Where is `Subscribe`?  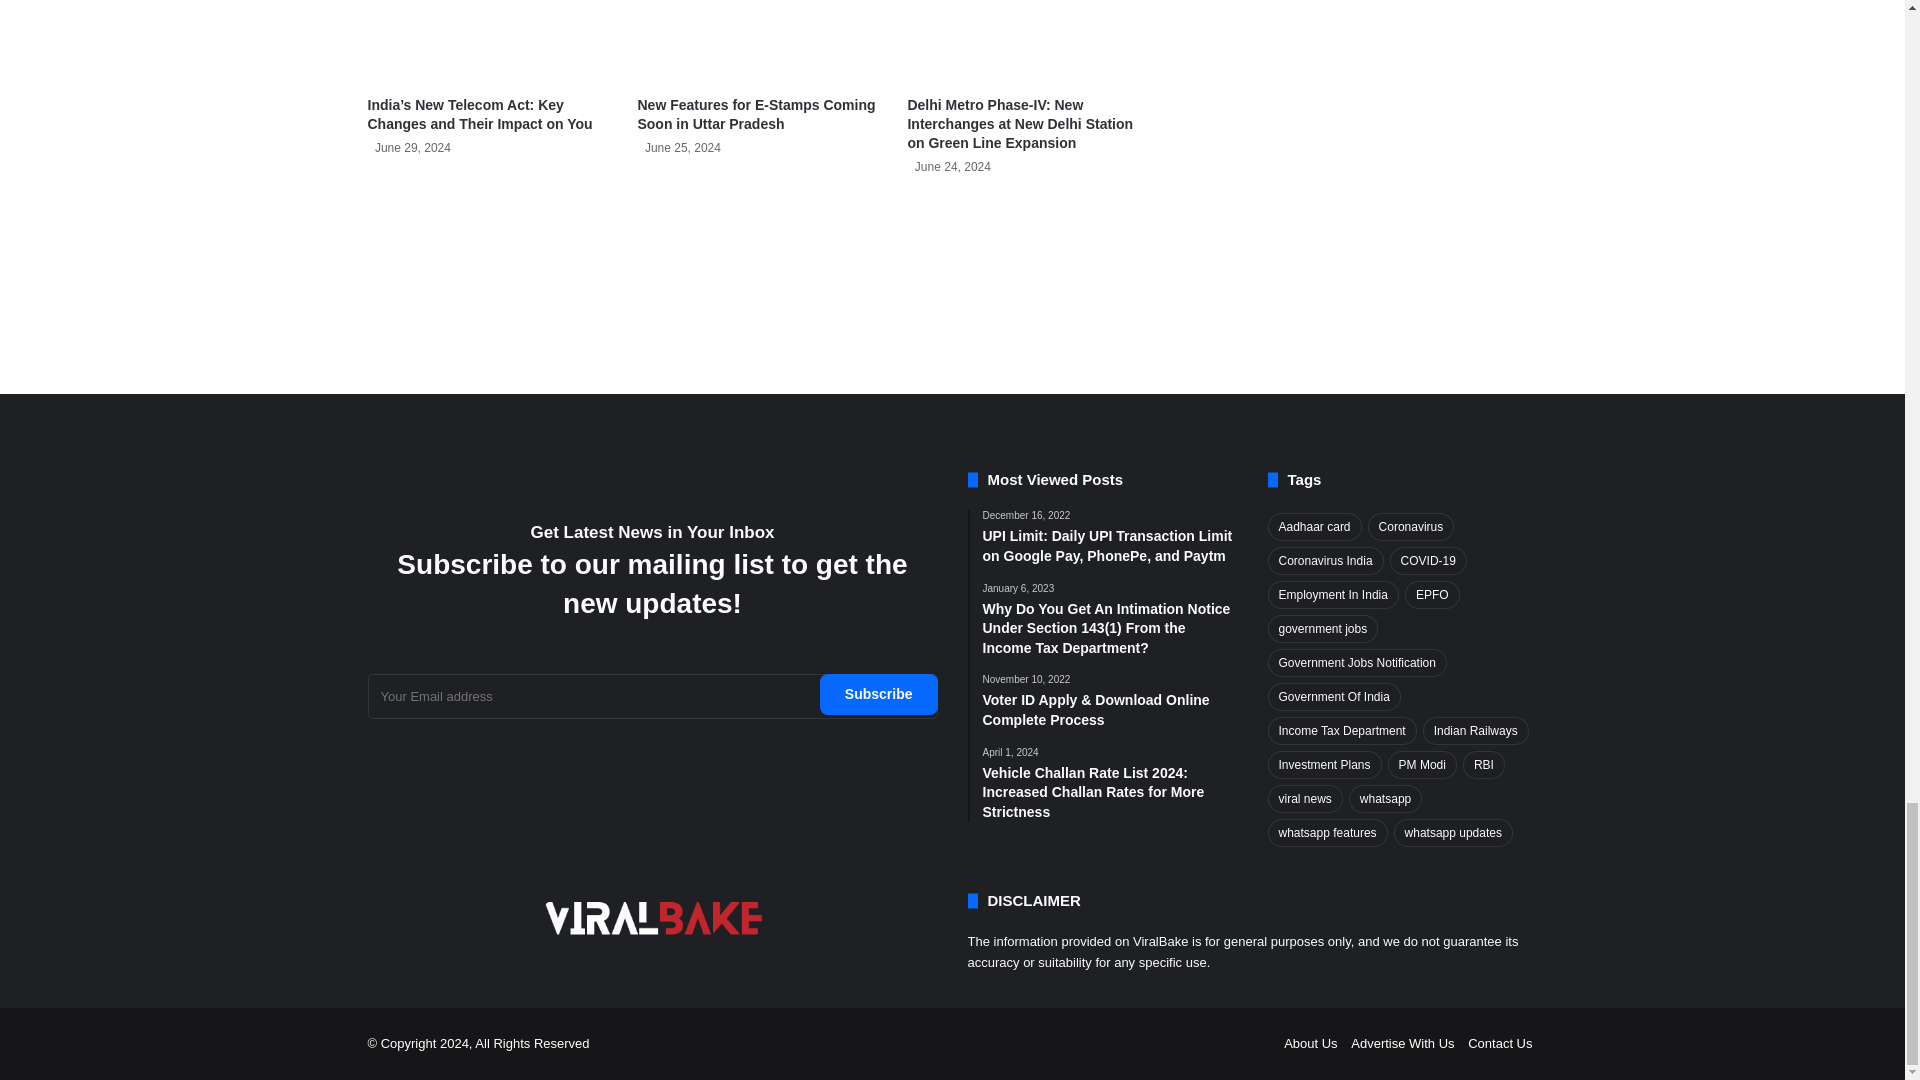
Subscribe is located at coordinates (878, 694).